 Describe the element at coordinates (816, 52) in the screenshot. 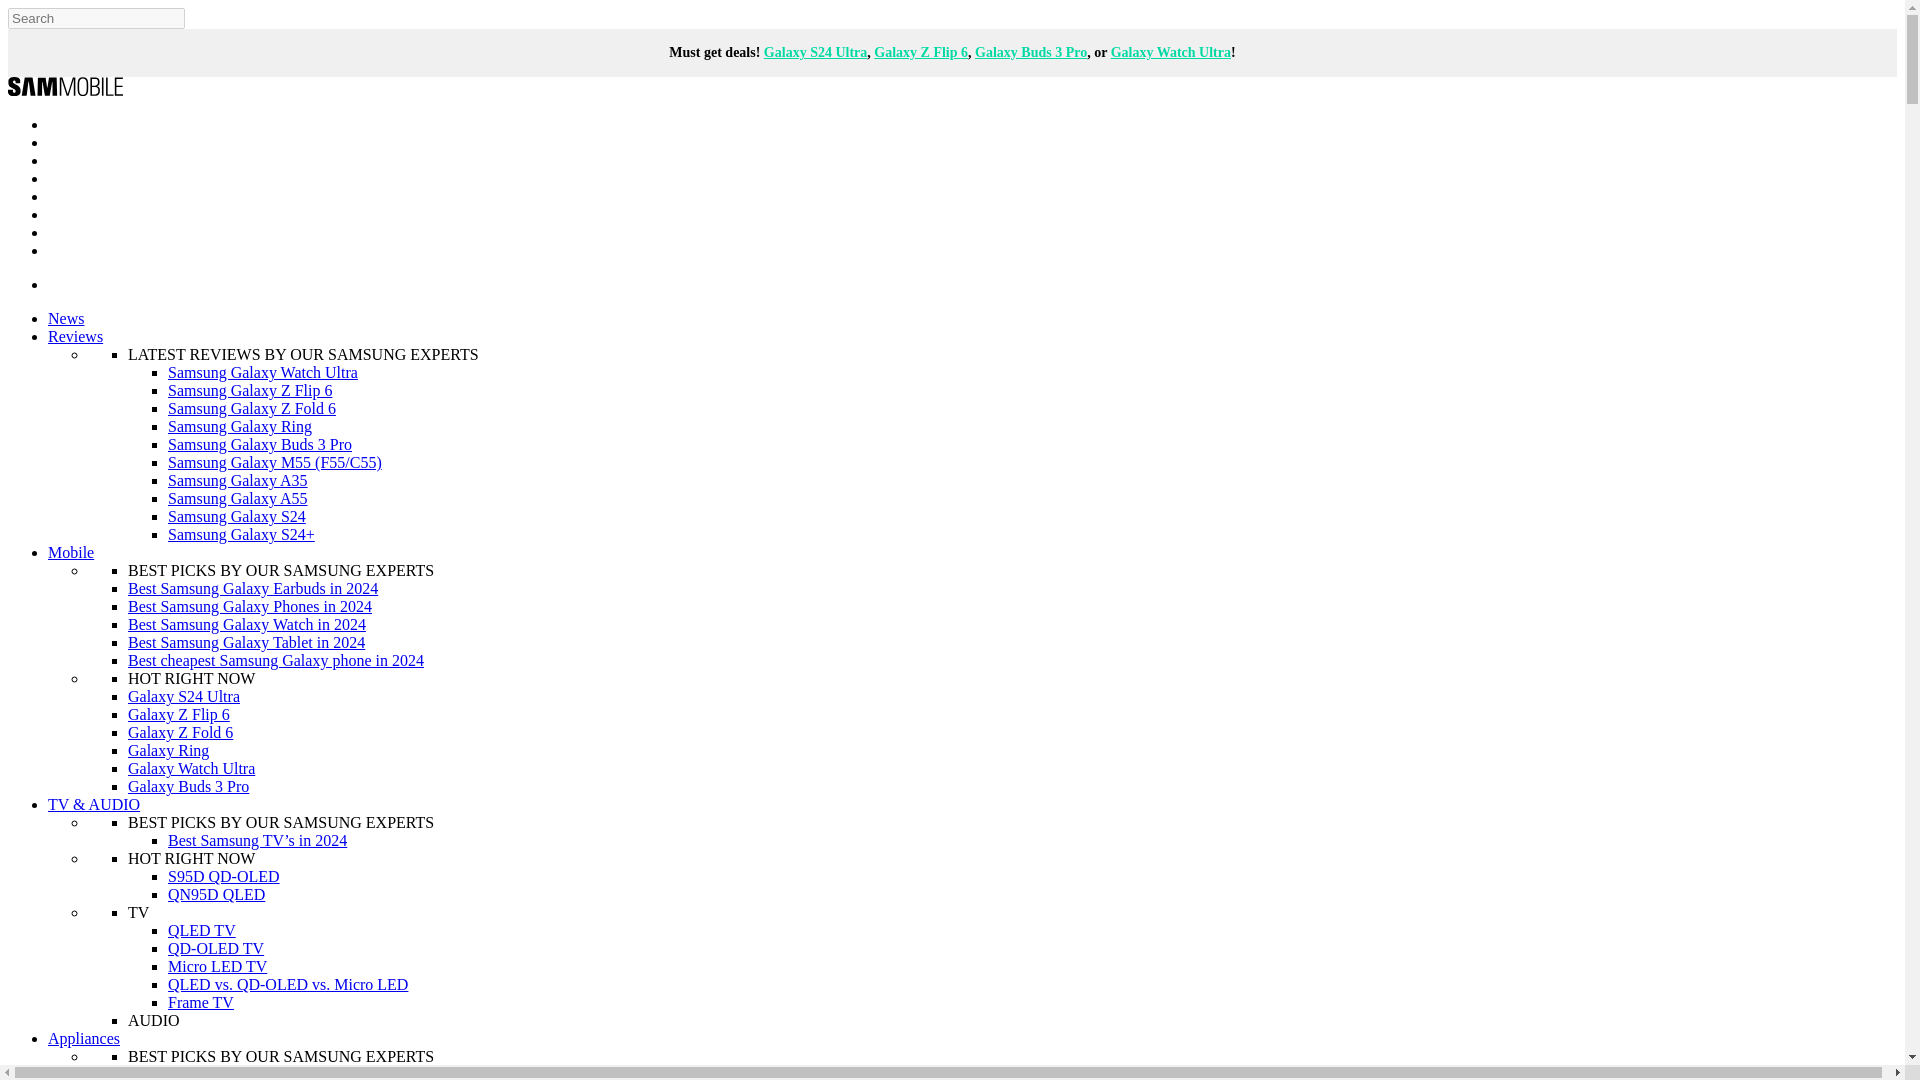

I see `Galaxy S24 Ultra` at that location.